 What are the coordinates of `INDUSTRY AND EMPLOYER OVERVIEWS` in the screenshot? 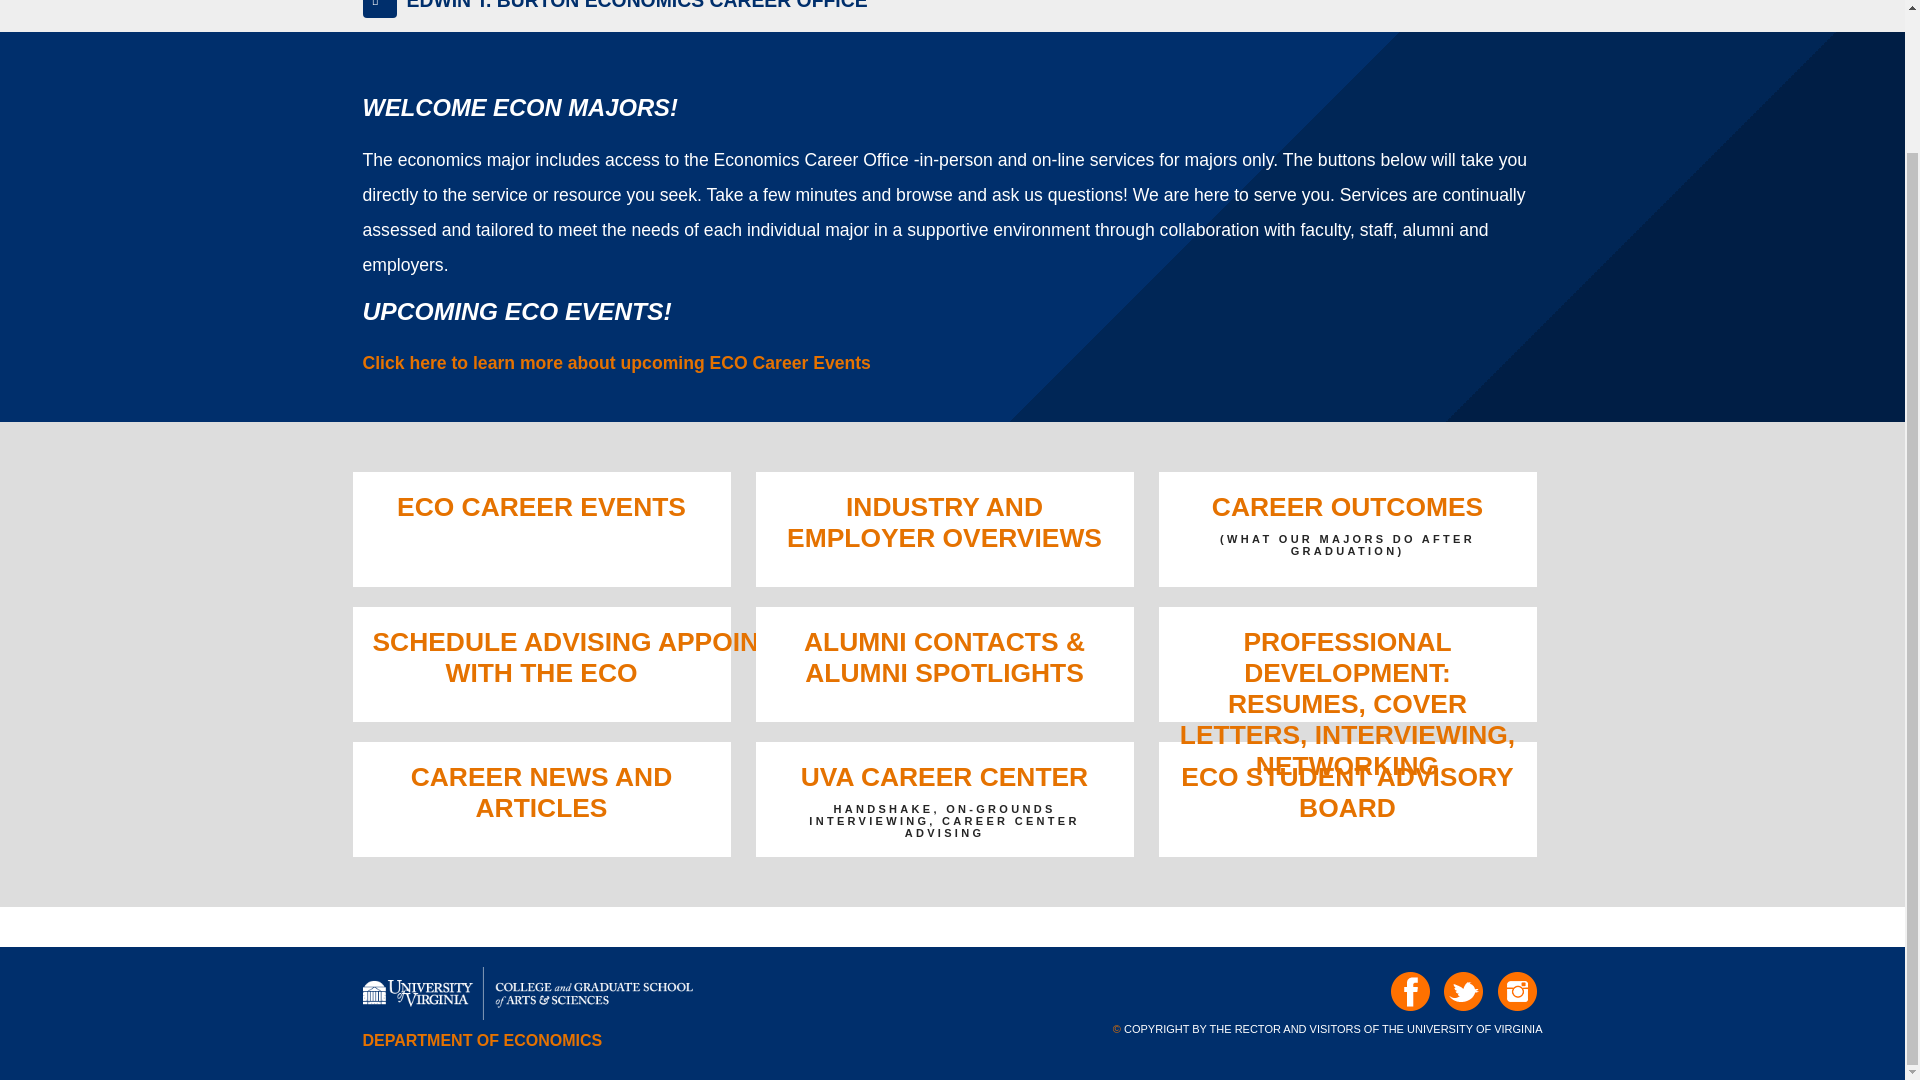 It's located at (944, 522).